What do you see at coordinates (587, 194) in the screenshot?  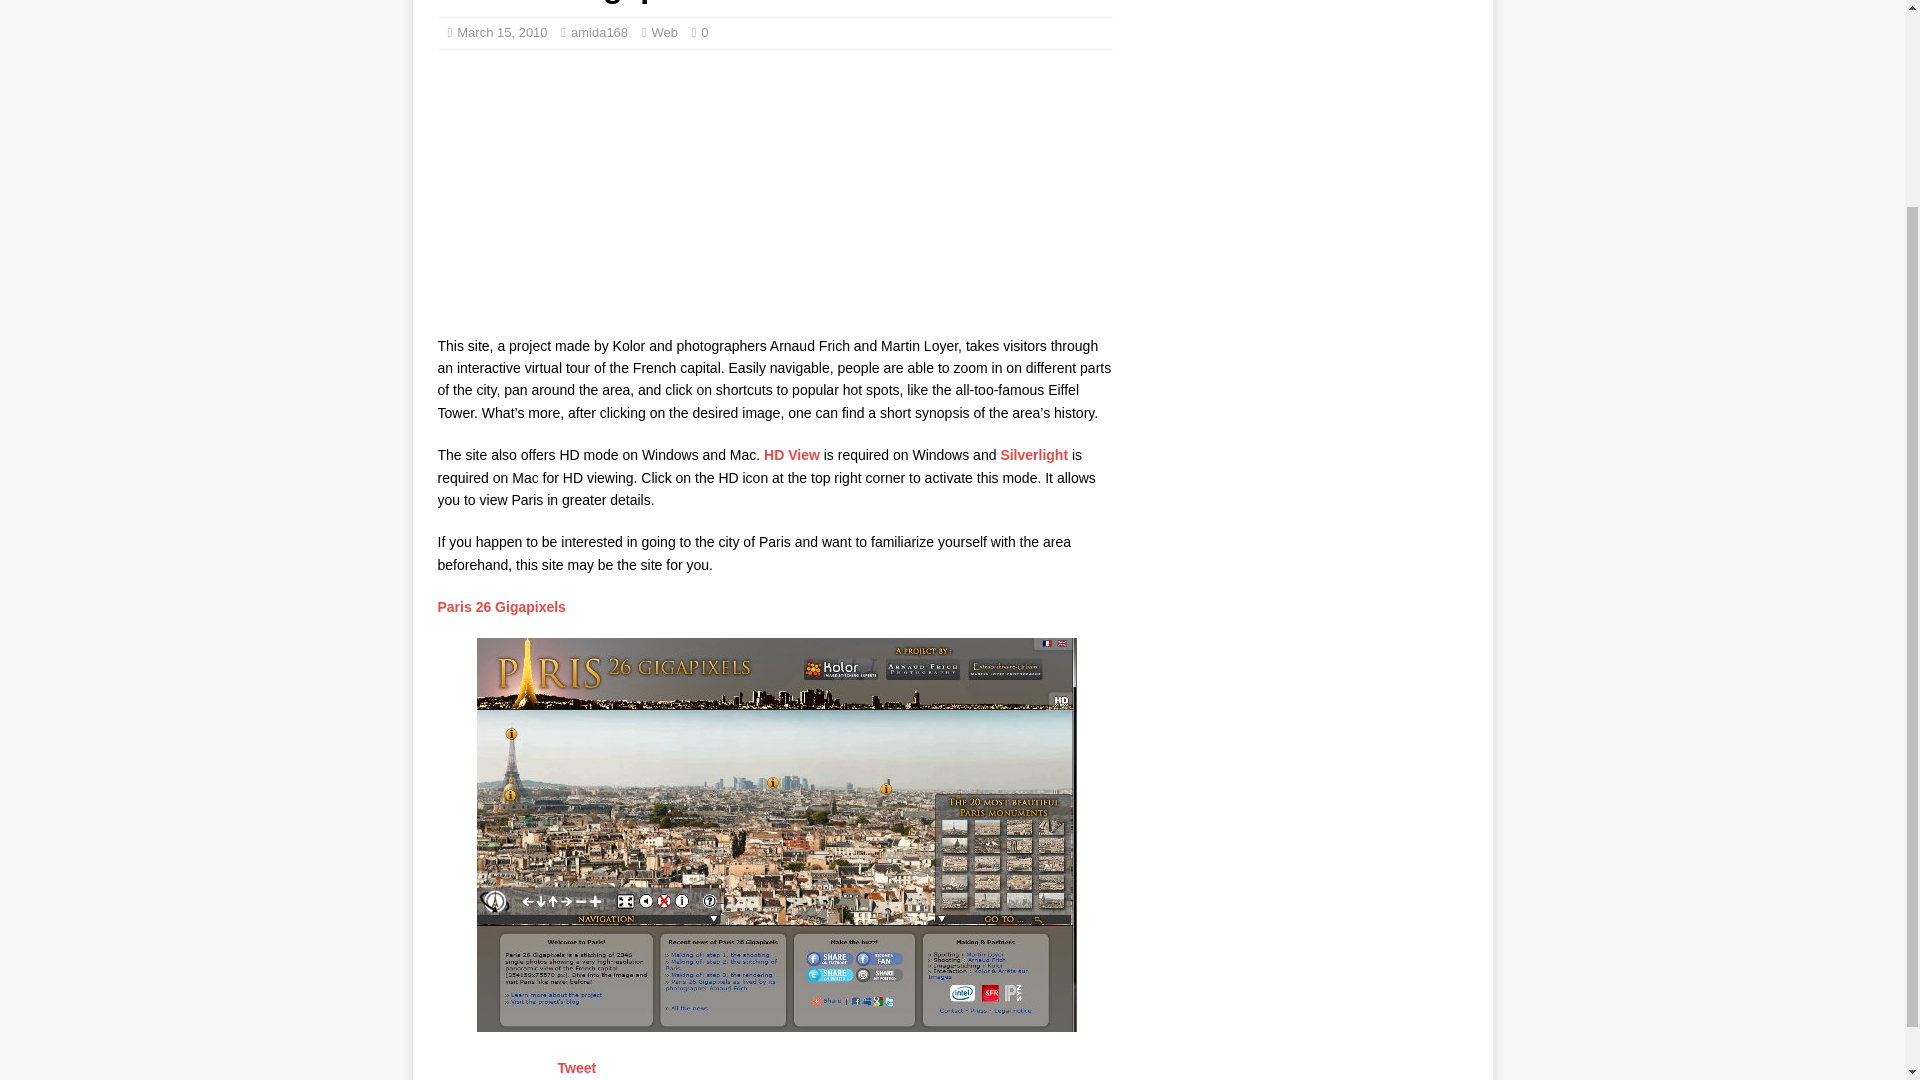 I see `Advertisement` at bounding box center [587, 194].